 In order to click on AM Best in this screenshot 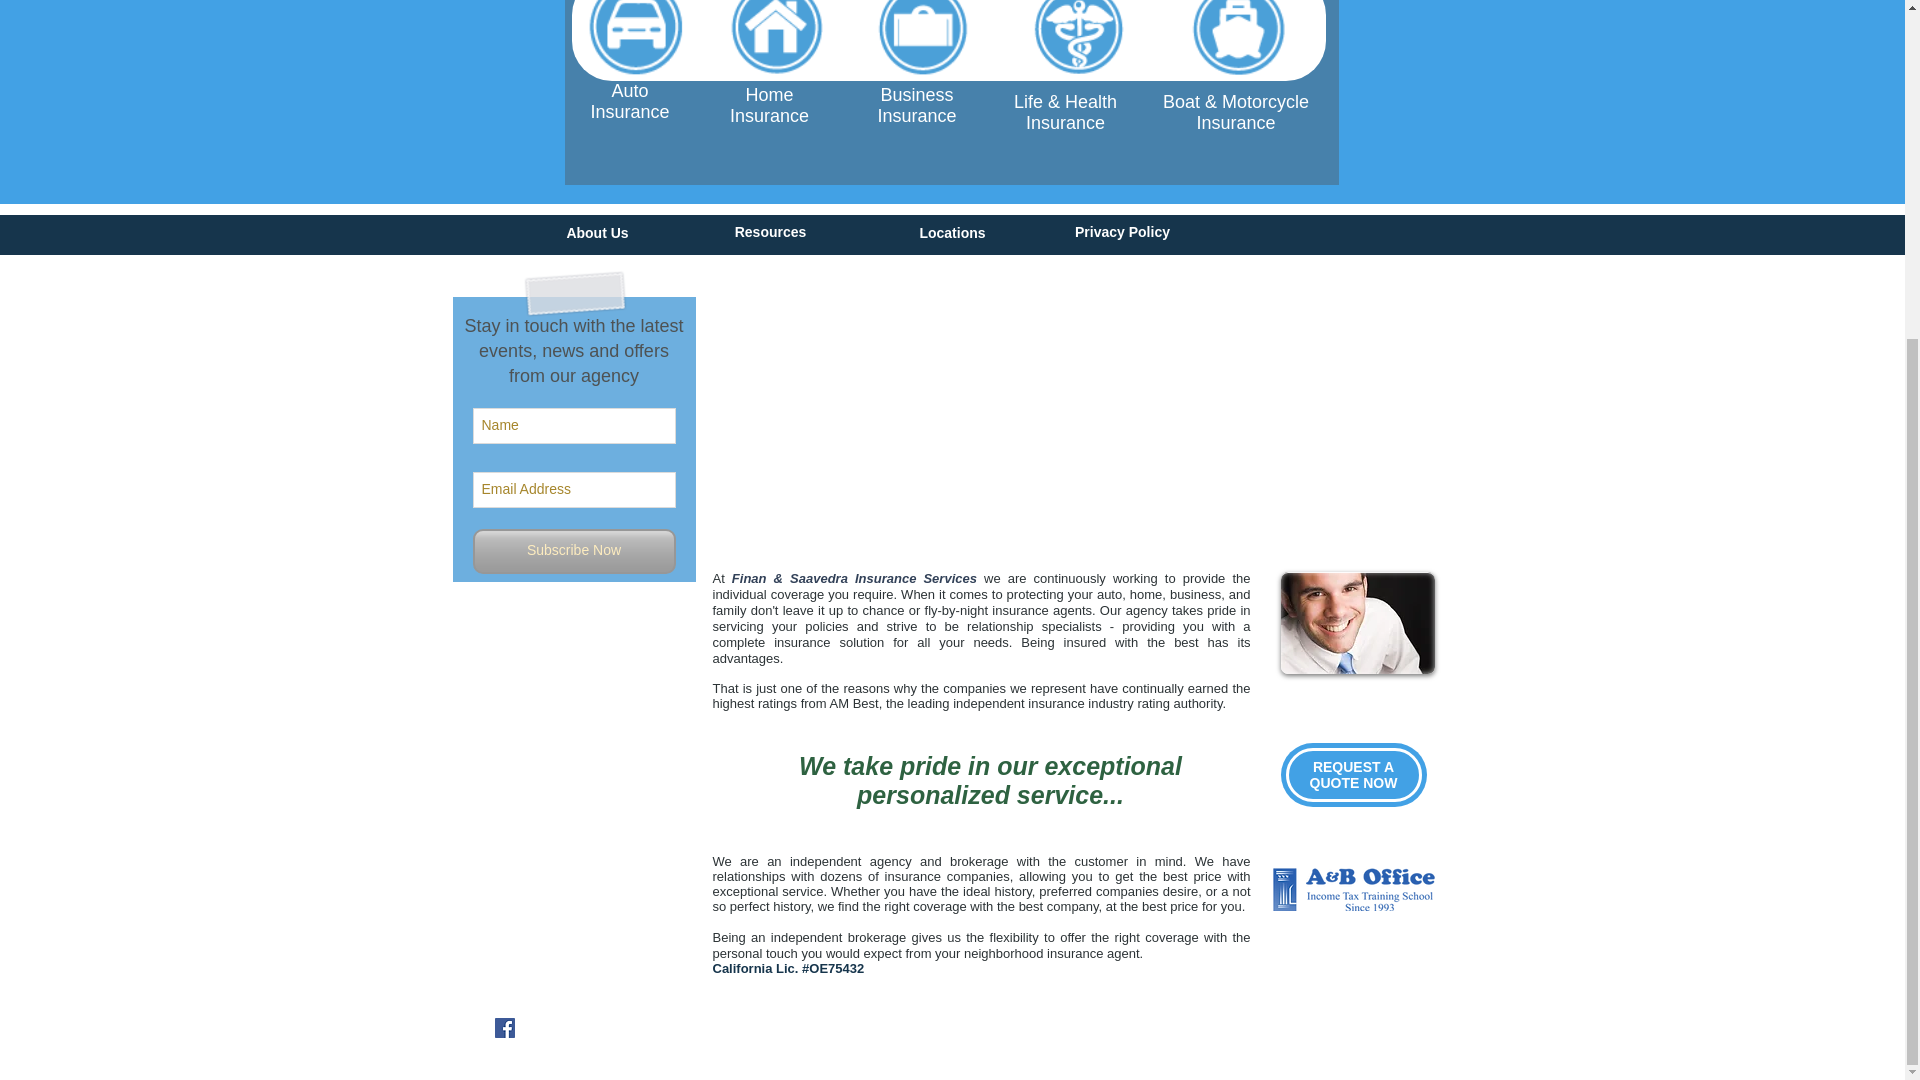, I will do `click(1353, 774)`.